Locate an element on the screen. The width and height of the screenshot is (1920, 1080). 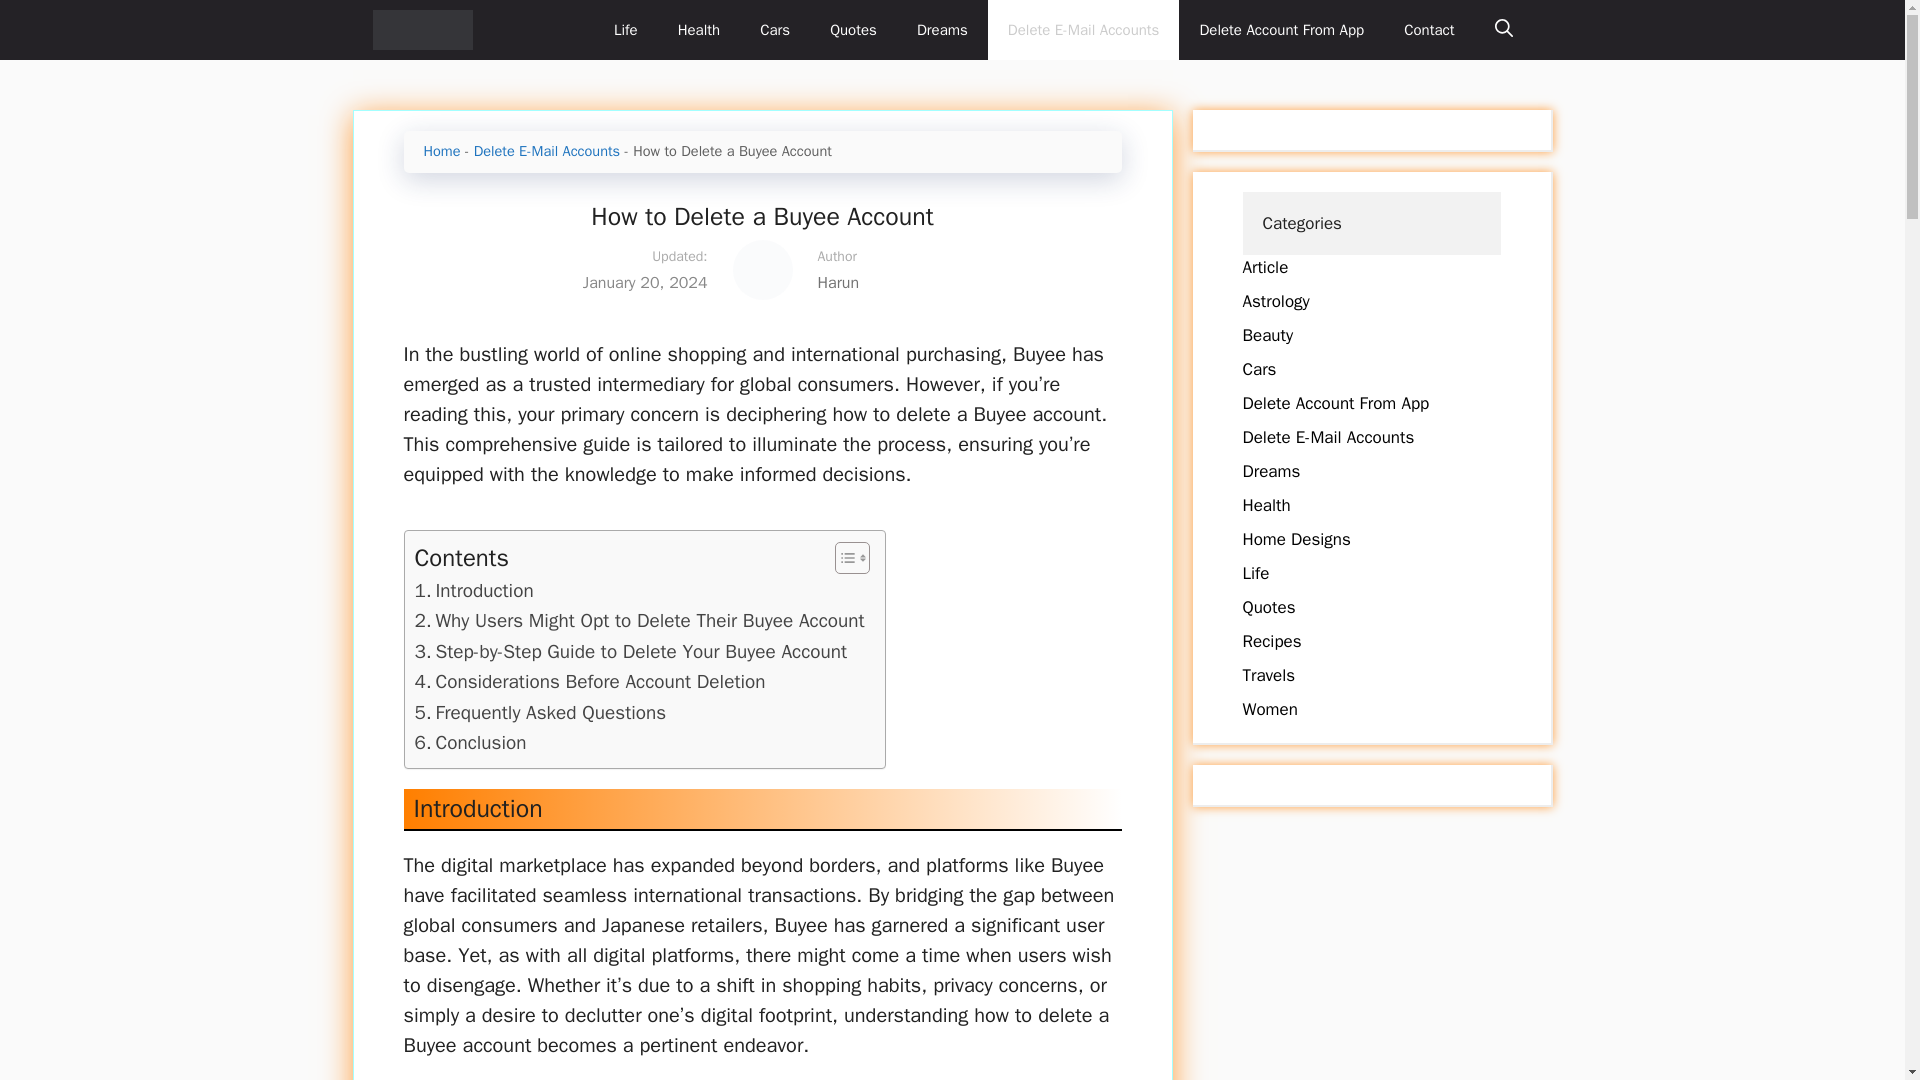
Considerations Before Account Deletion is located at coordinates (589, 682).